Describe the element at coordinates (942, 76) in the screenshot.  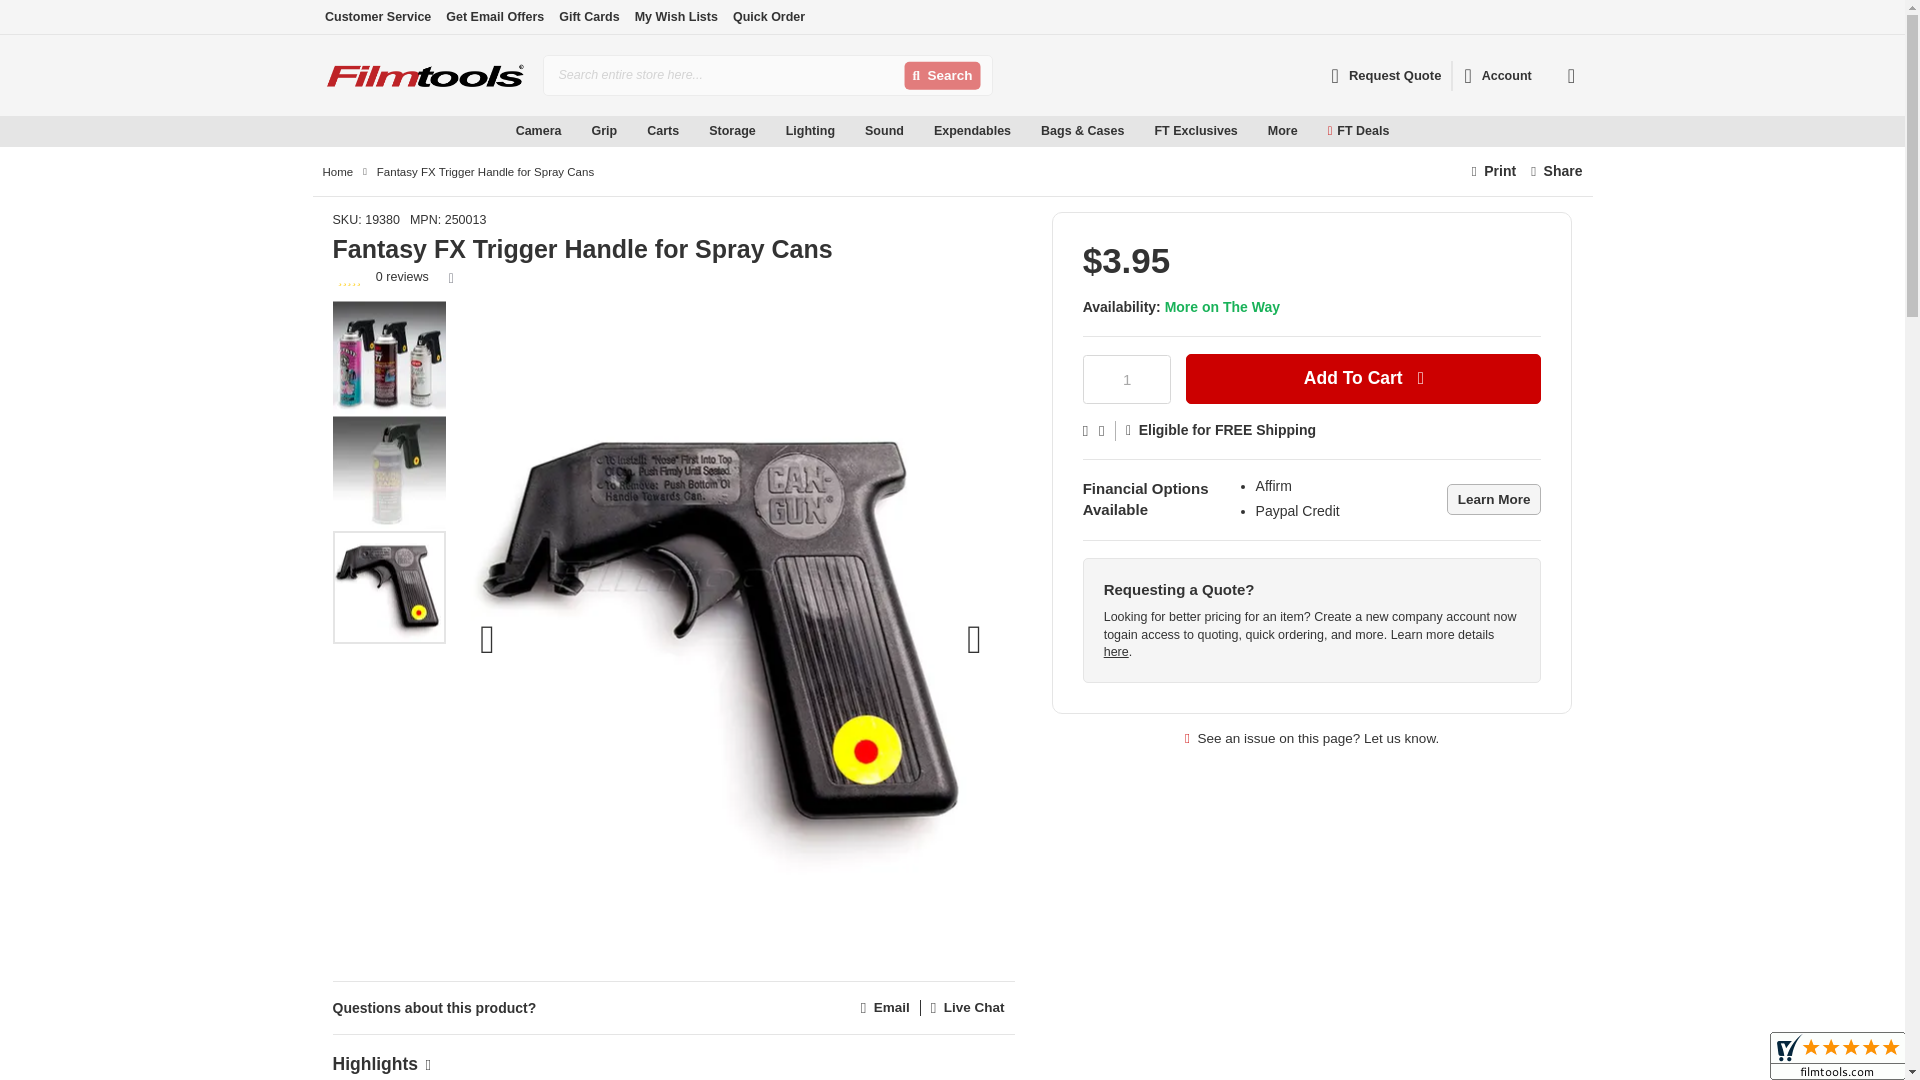
I see `Search` at that location.